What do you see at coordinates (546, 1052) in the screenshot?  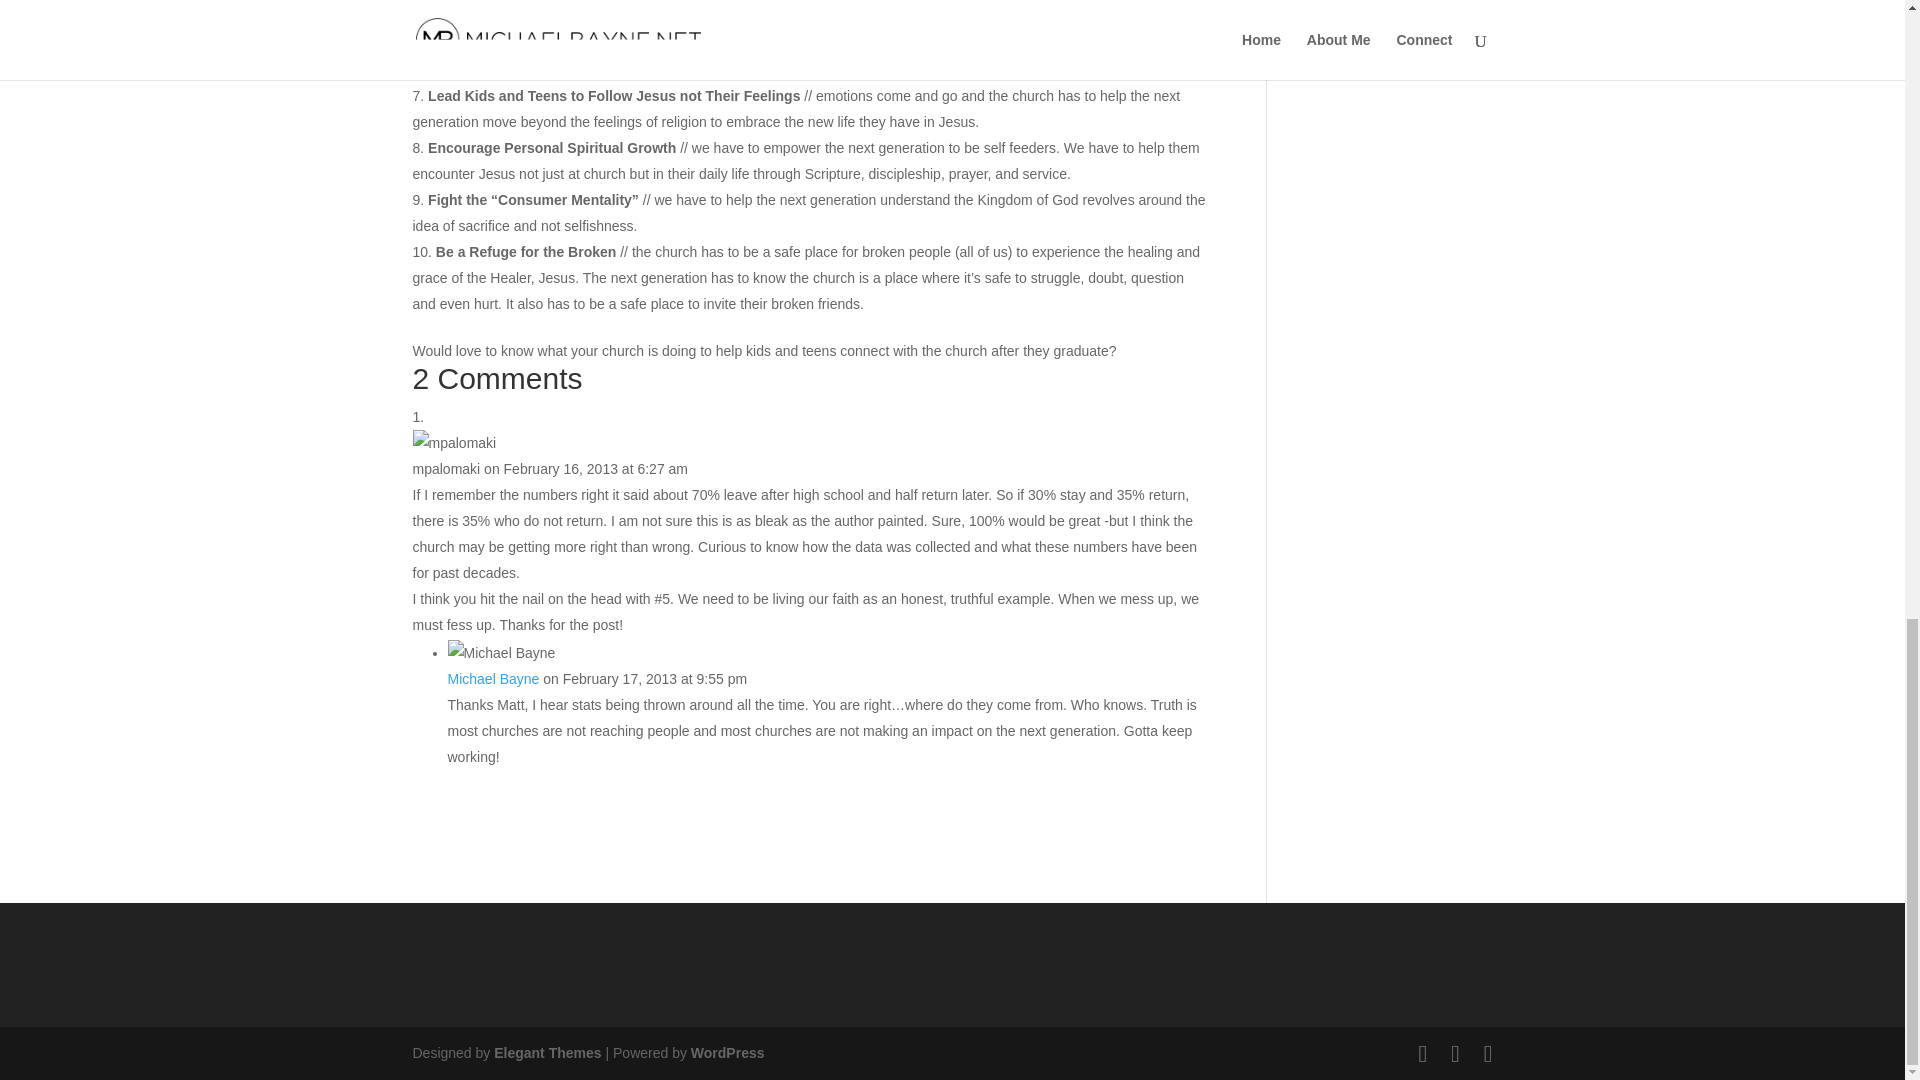 I see `Elegant Themes` at bounding box center [546, 1052].